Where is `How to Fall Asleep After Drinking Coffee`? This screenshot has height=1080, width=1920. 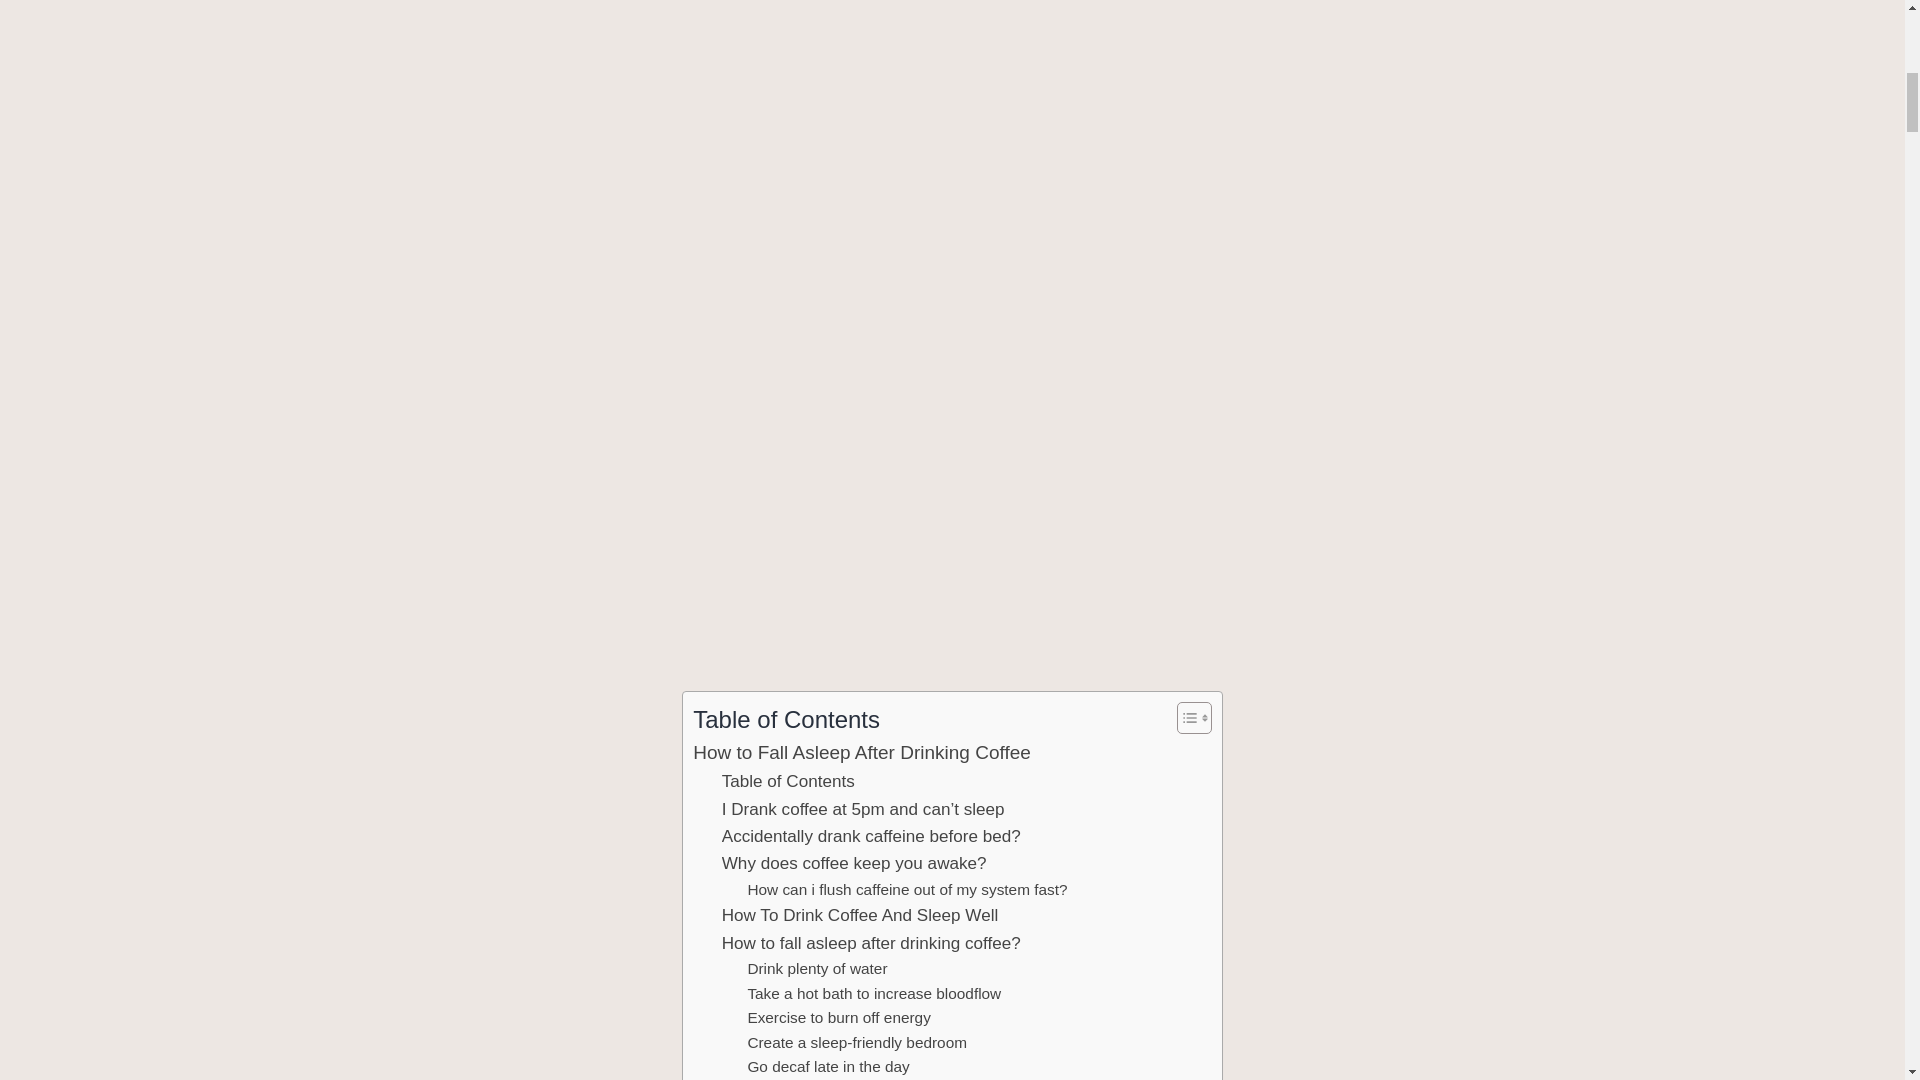
How to Fall Asleep After Drinking Coffee is located at coordinates (862, 752).